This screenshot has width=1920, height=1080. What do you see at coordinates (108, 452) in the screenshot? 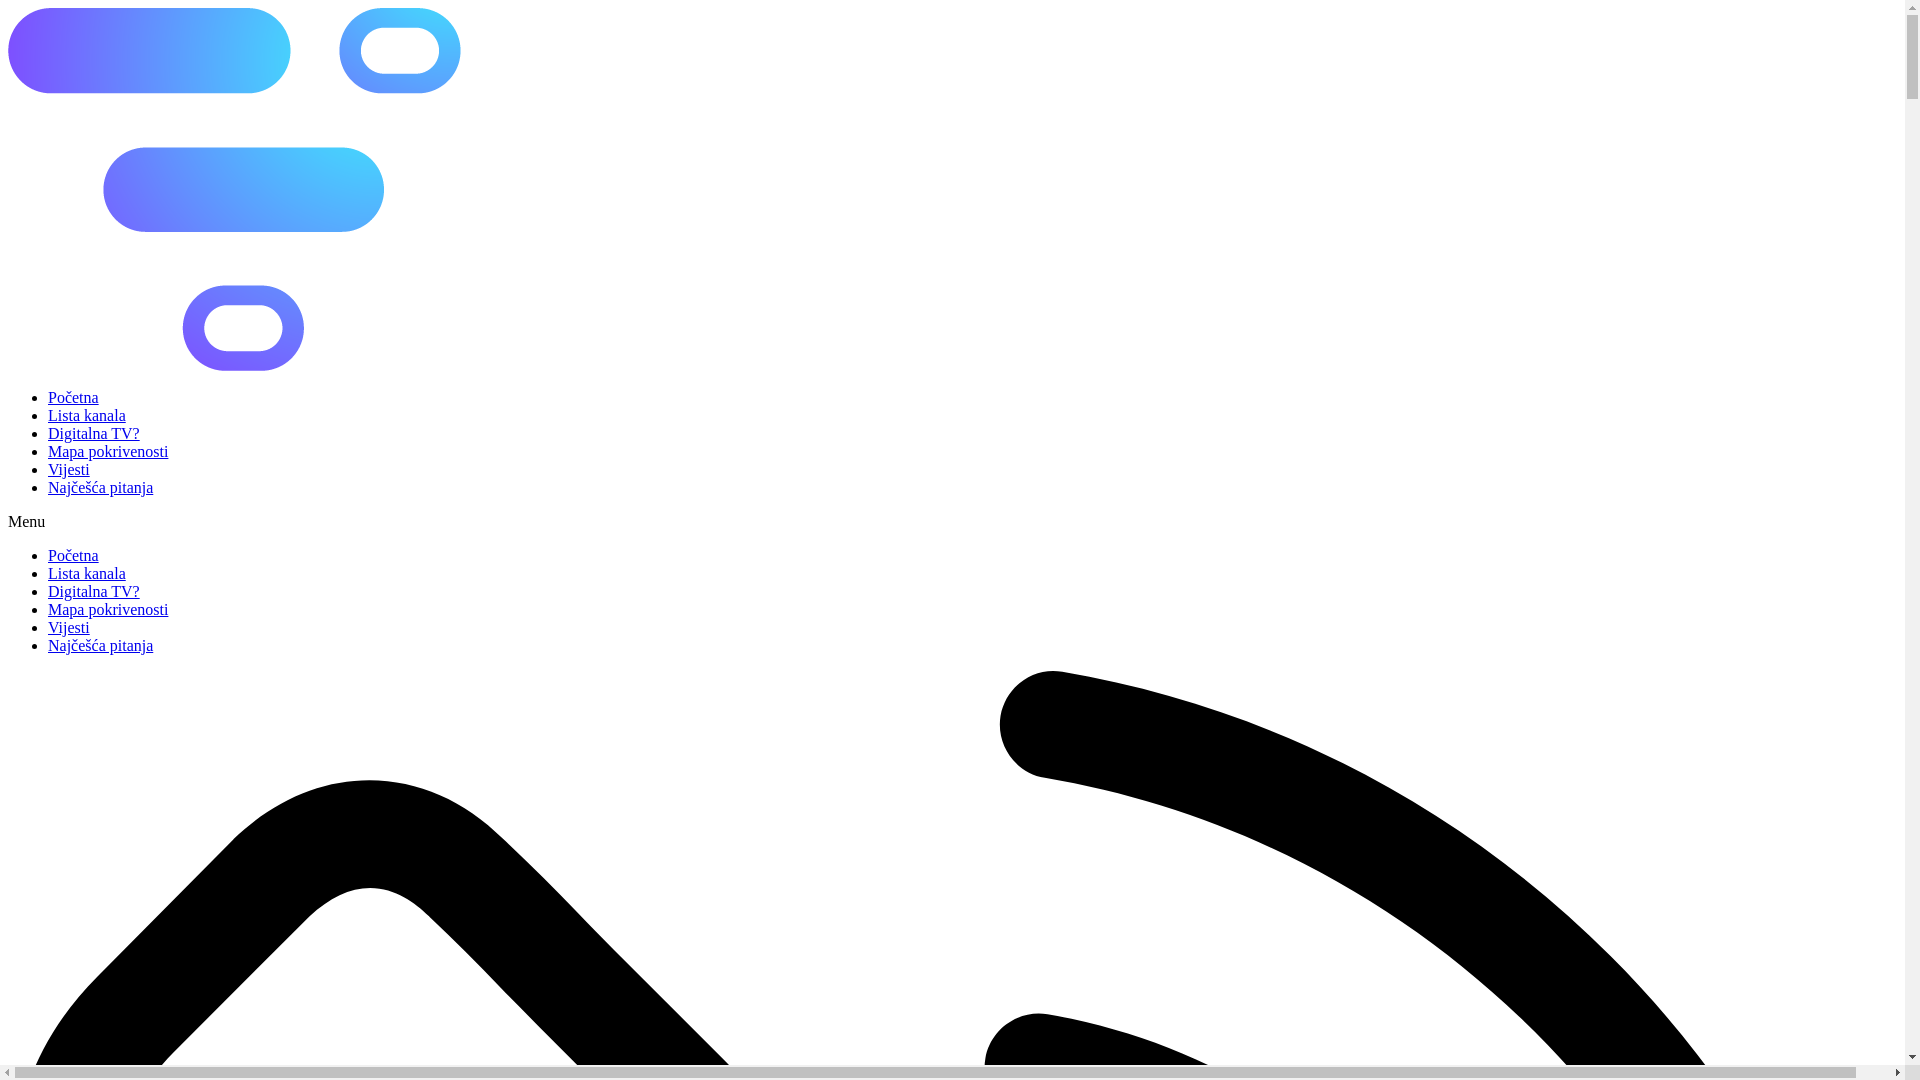
I see `Mapa pokrivenosti` at bounding box center [108, 452].